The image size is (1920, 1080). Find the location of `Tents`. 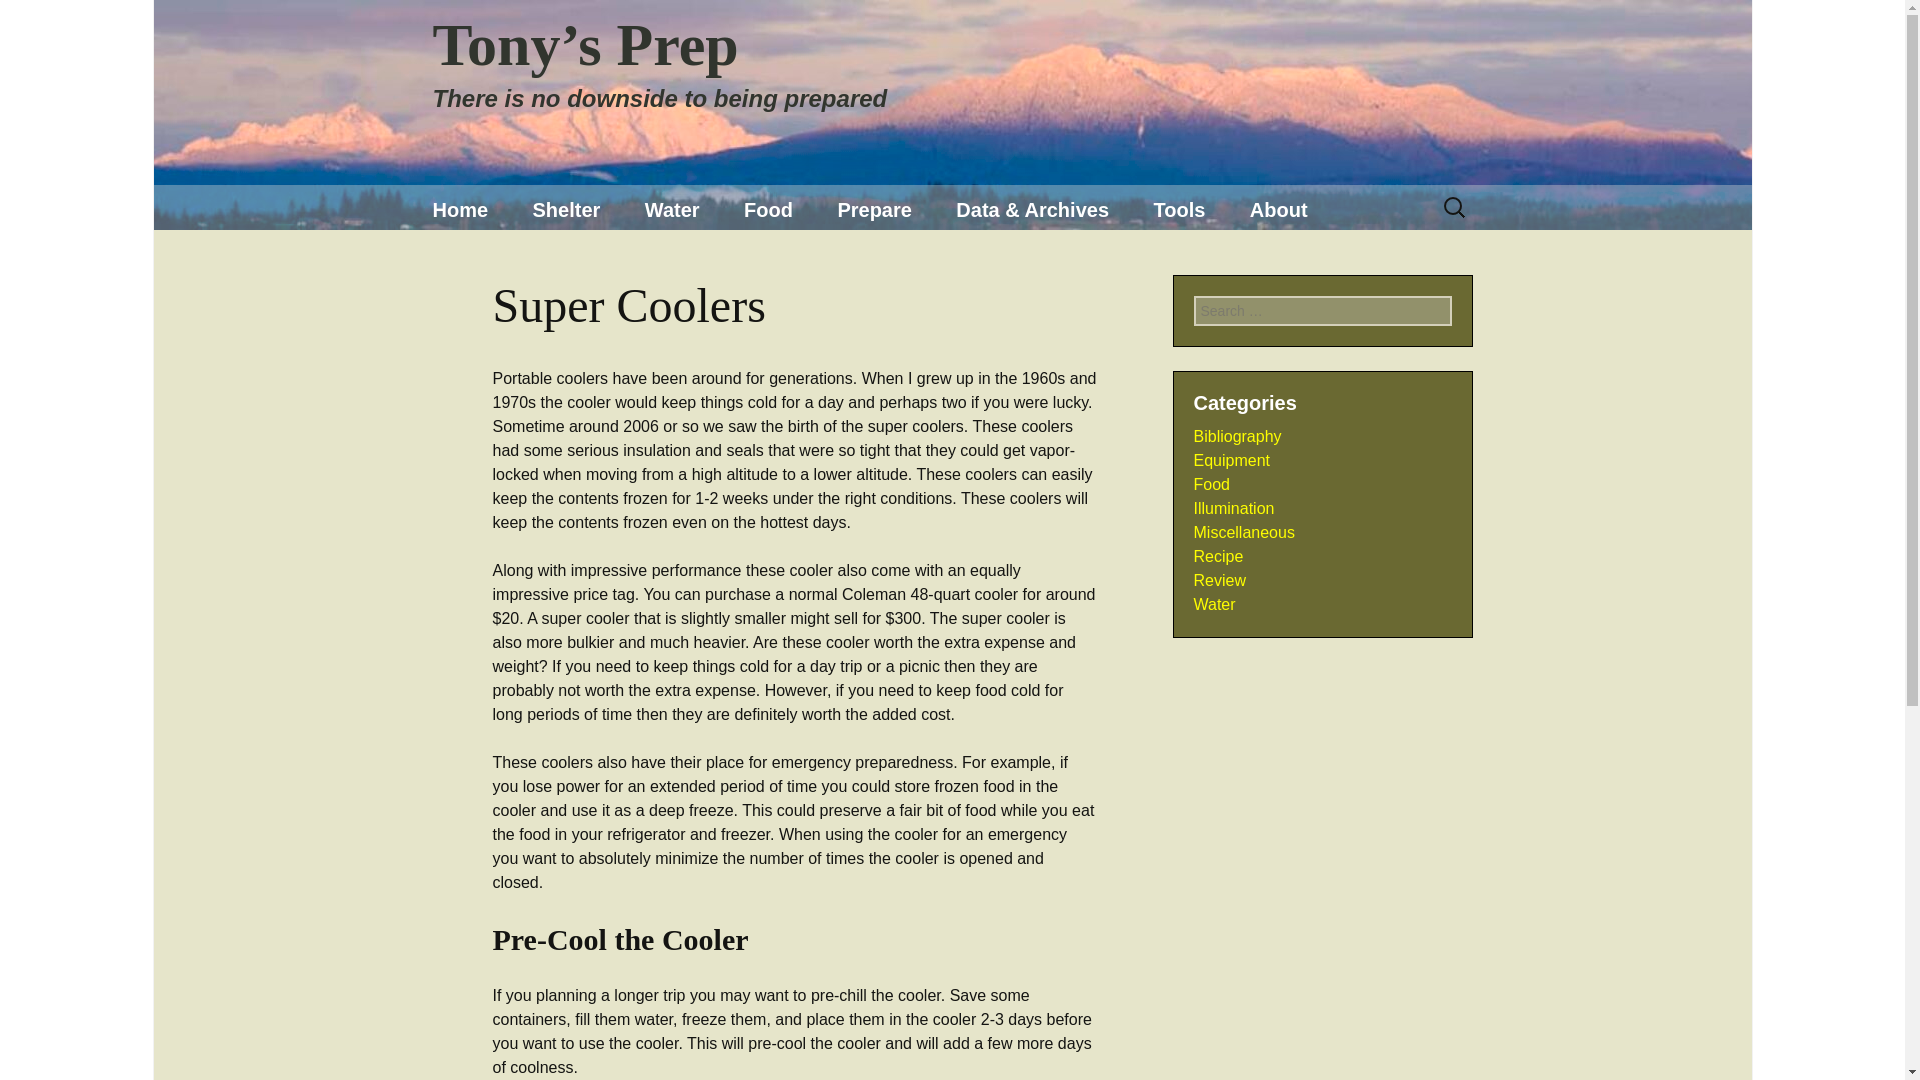

Tents is located at coordinates (612, 260).